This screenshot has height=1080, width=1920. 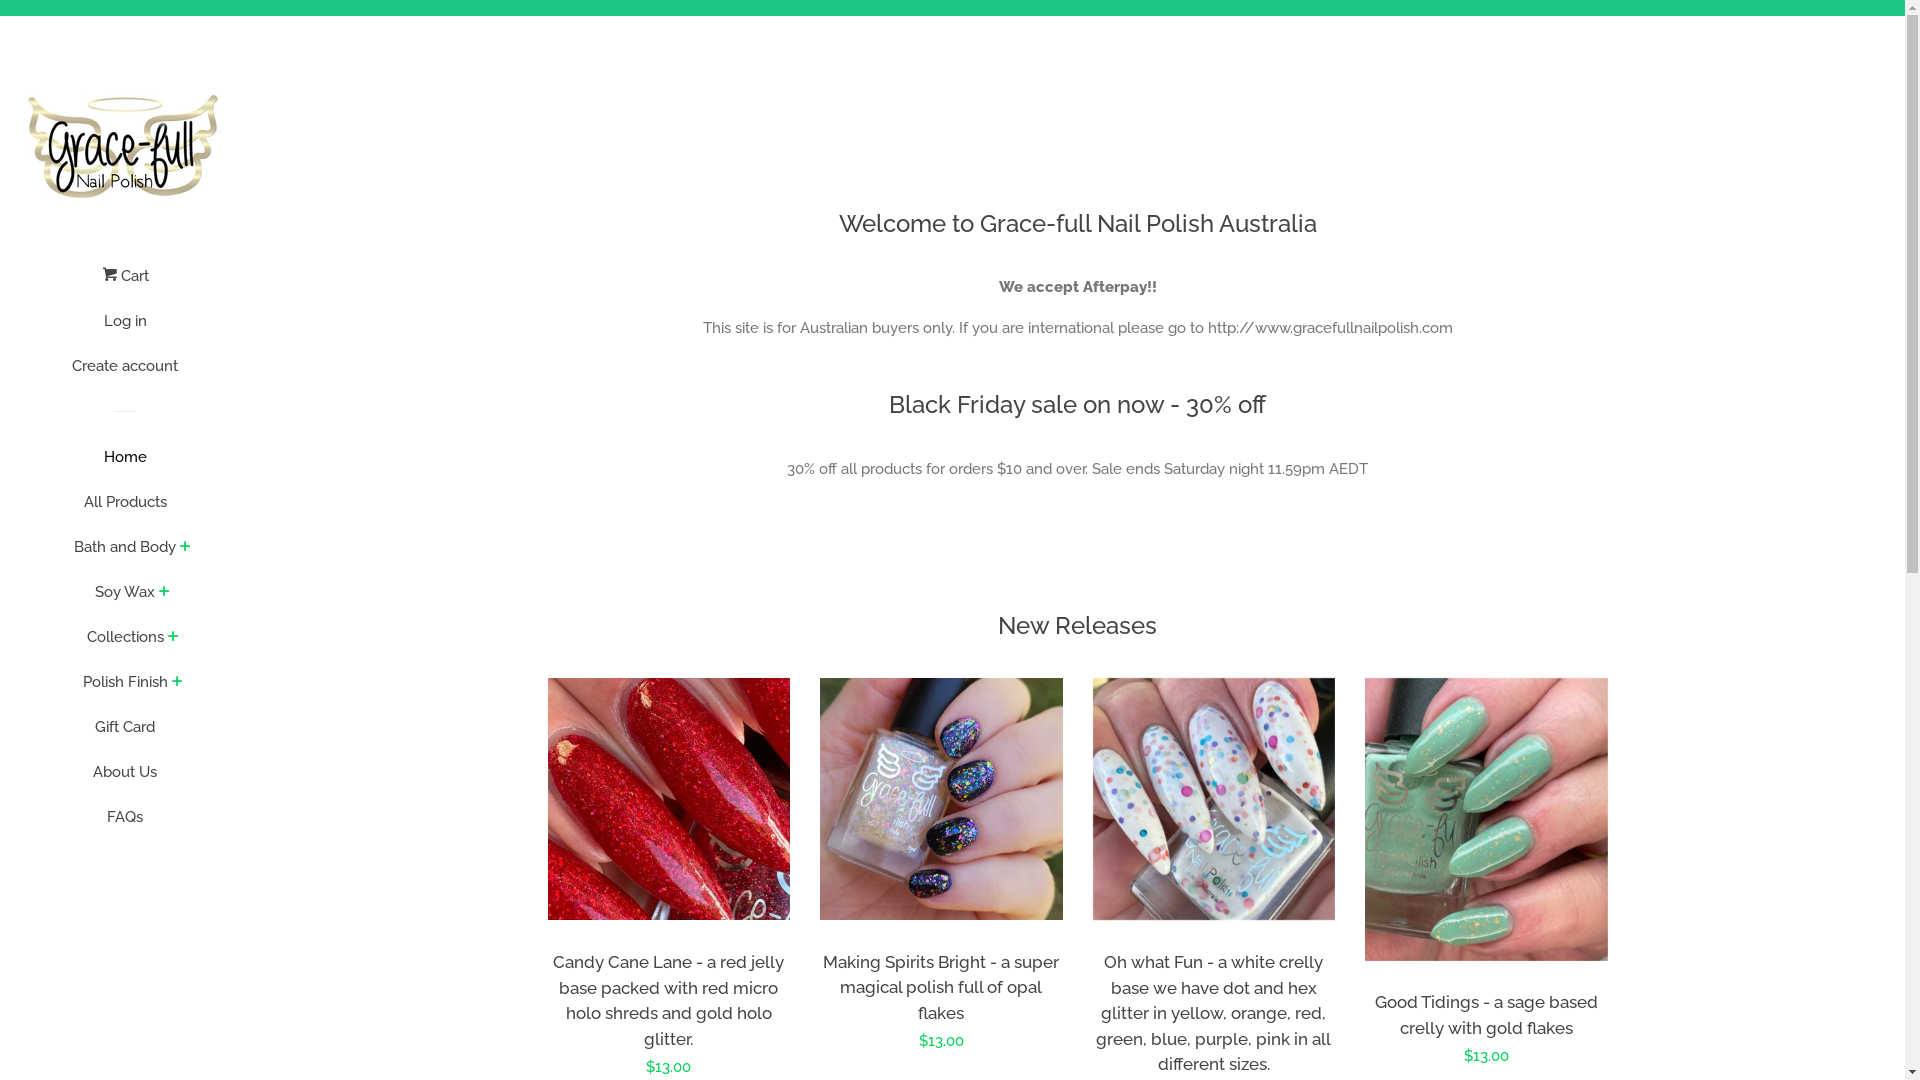 I want to click on Cart, so click(x=126, y=284).